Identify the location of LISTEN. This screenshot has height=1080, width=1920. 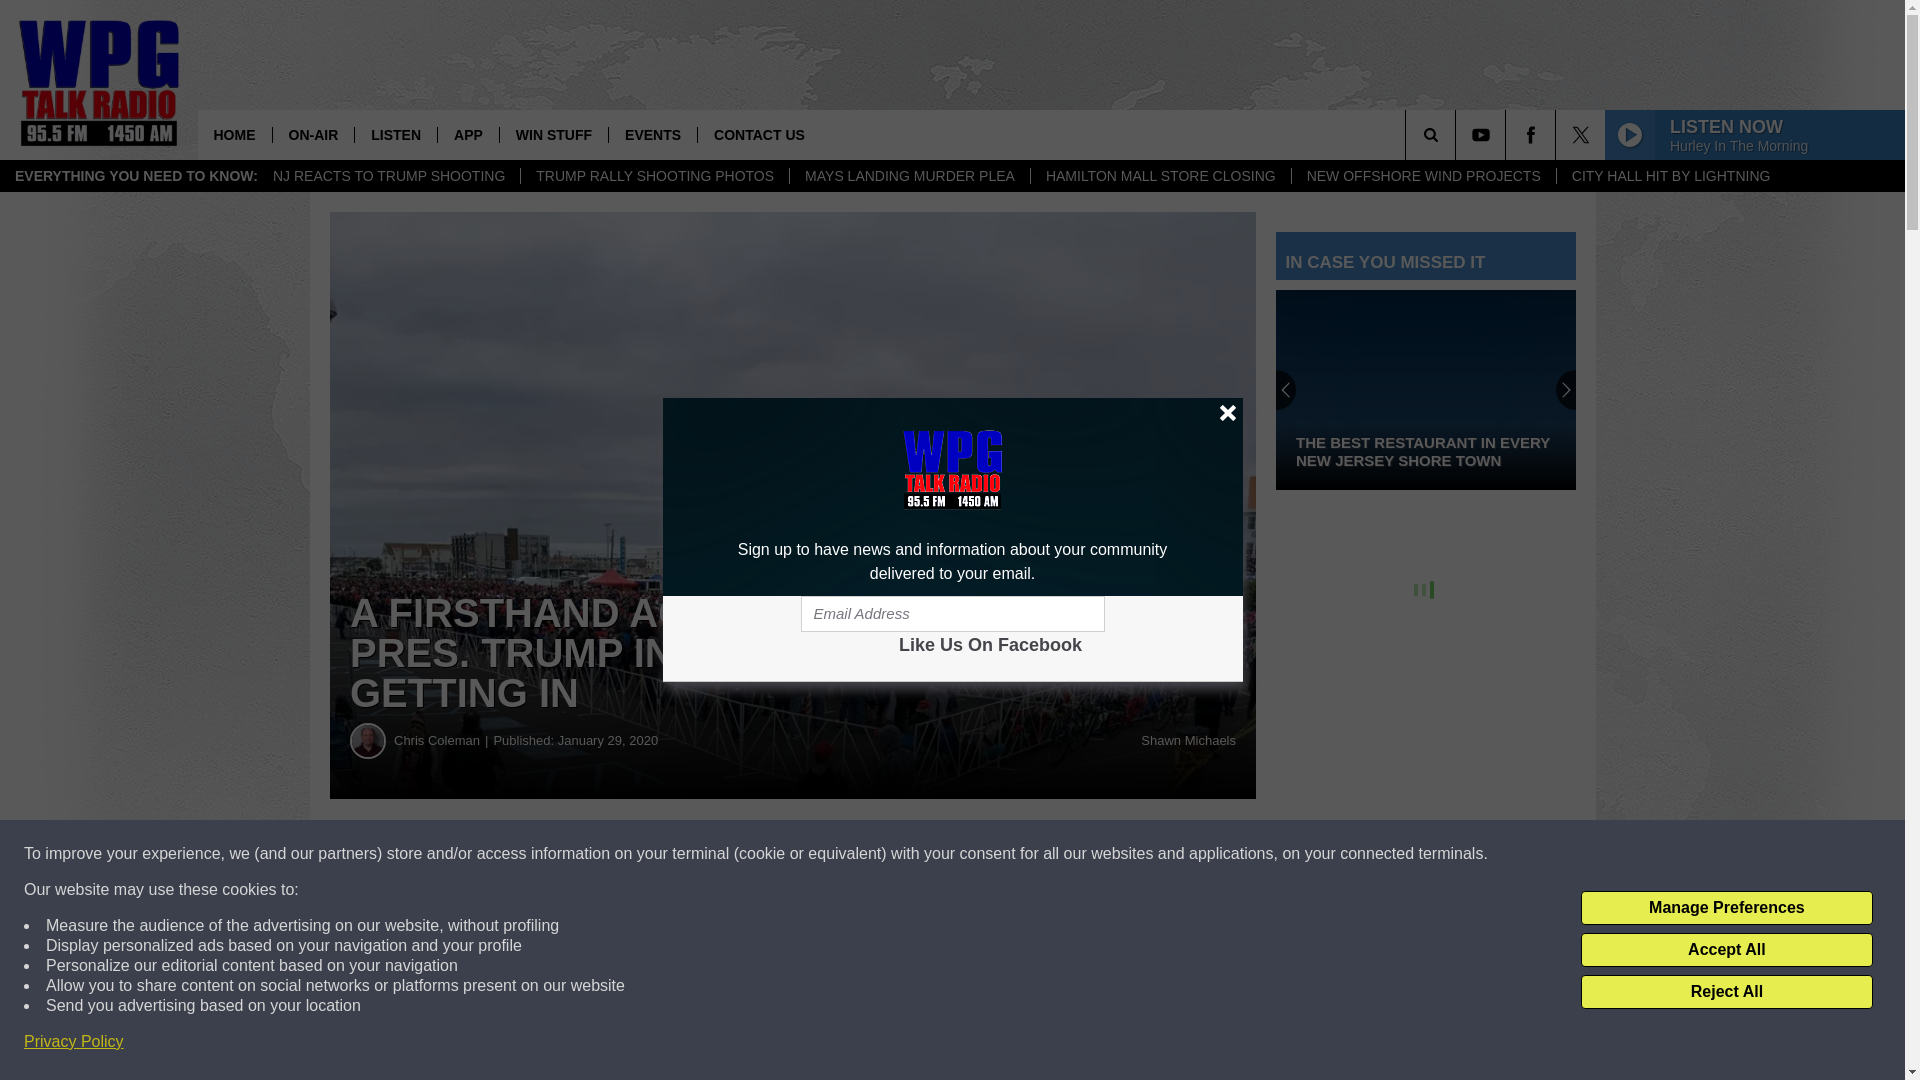
(395, 134).